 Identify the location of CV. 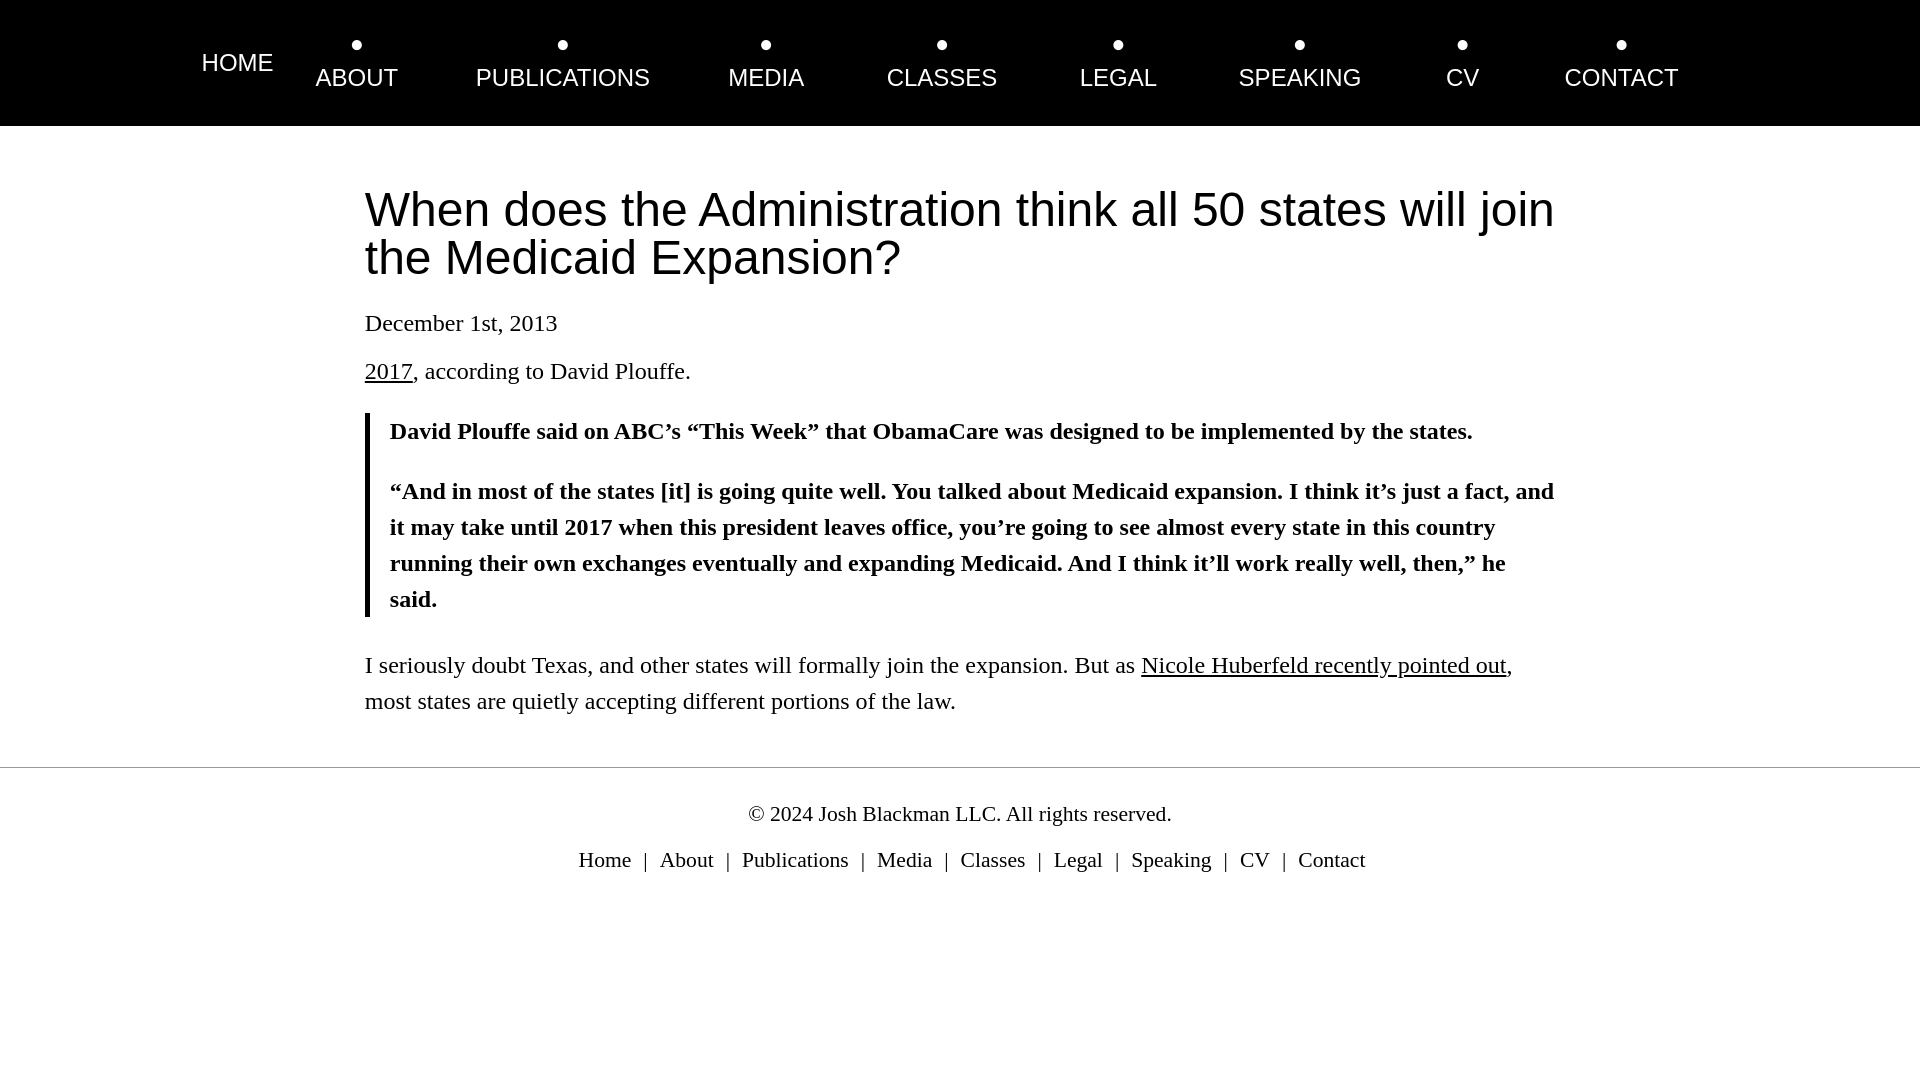
(1462, 77).